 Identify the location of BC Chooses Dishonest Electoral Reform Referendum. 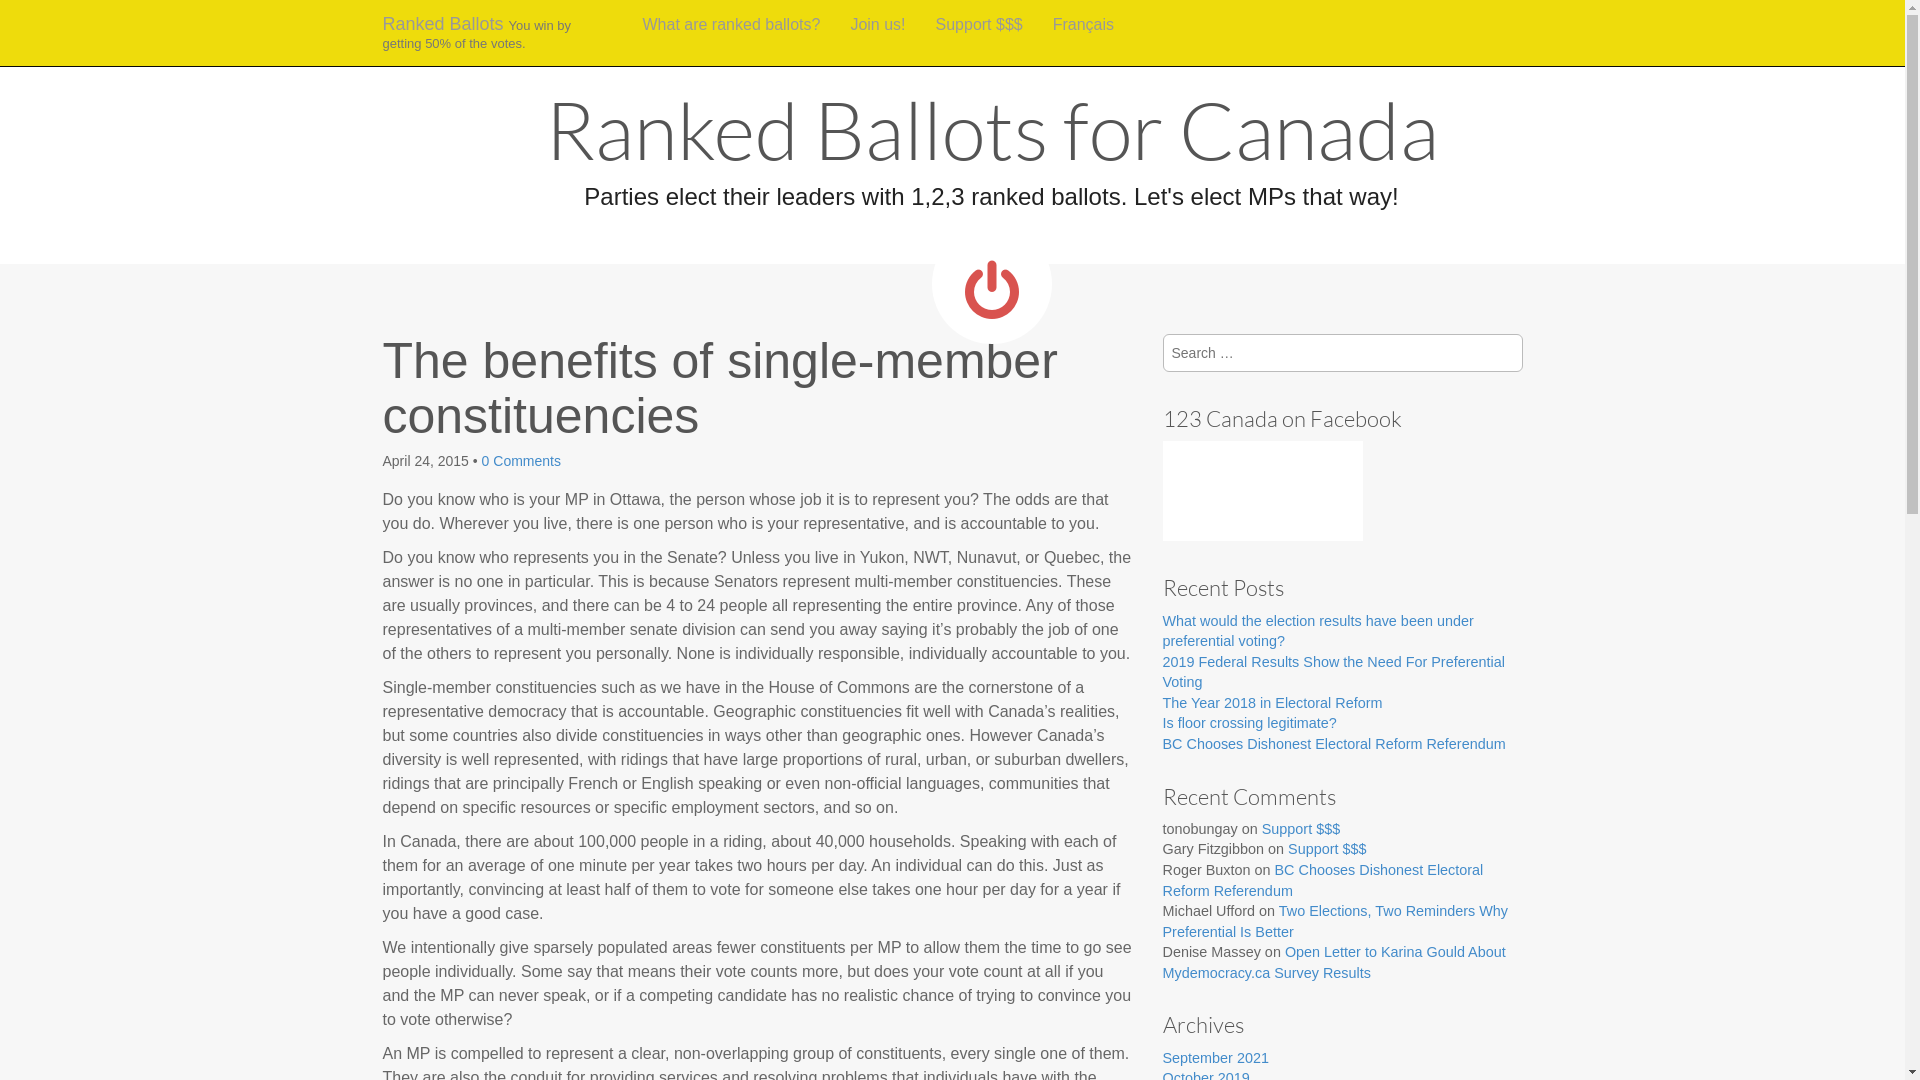
(1322, 880).